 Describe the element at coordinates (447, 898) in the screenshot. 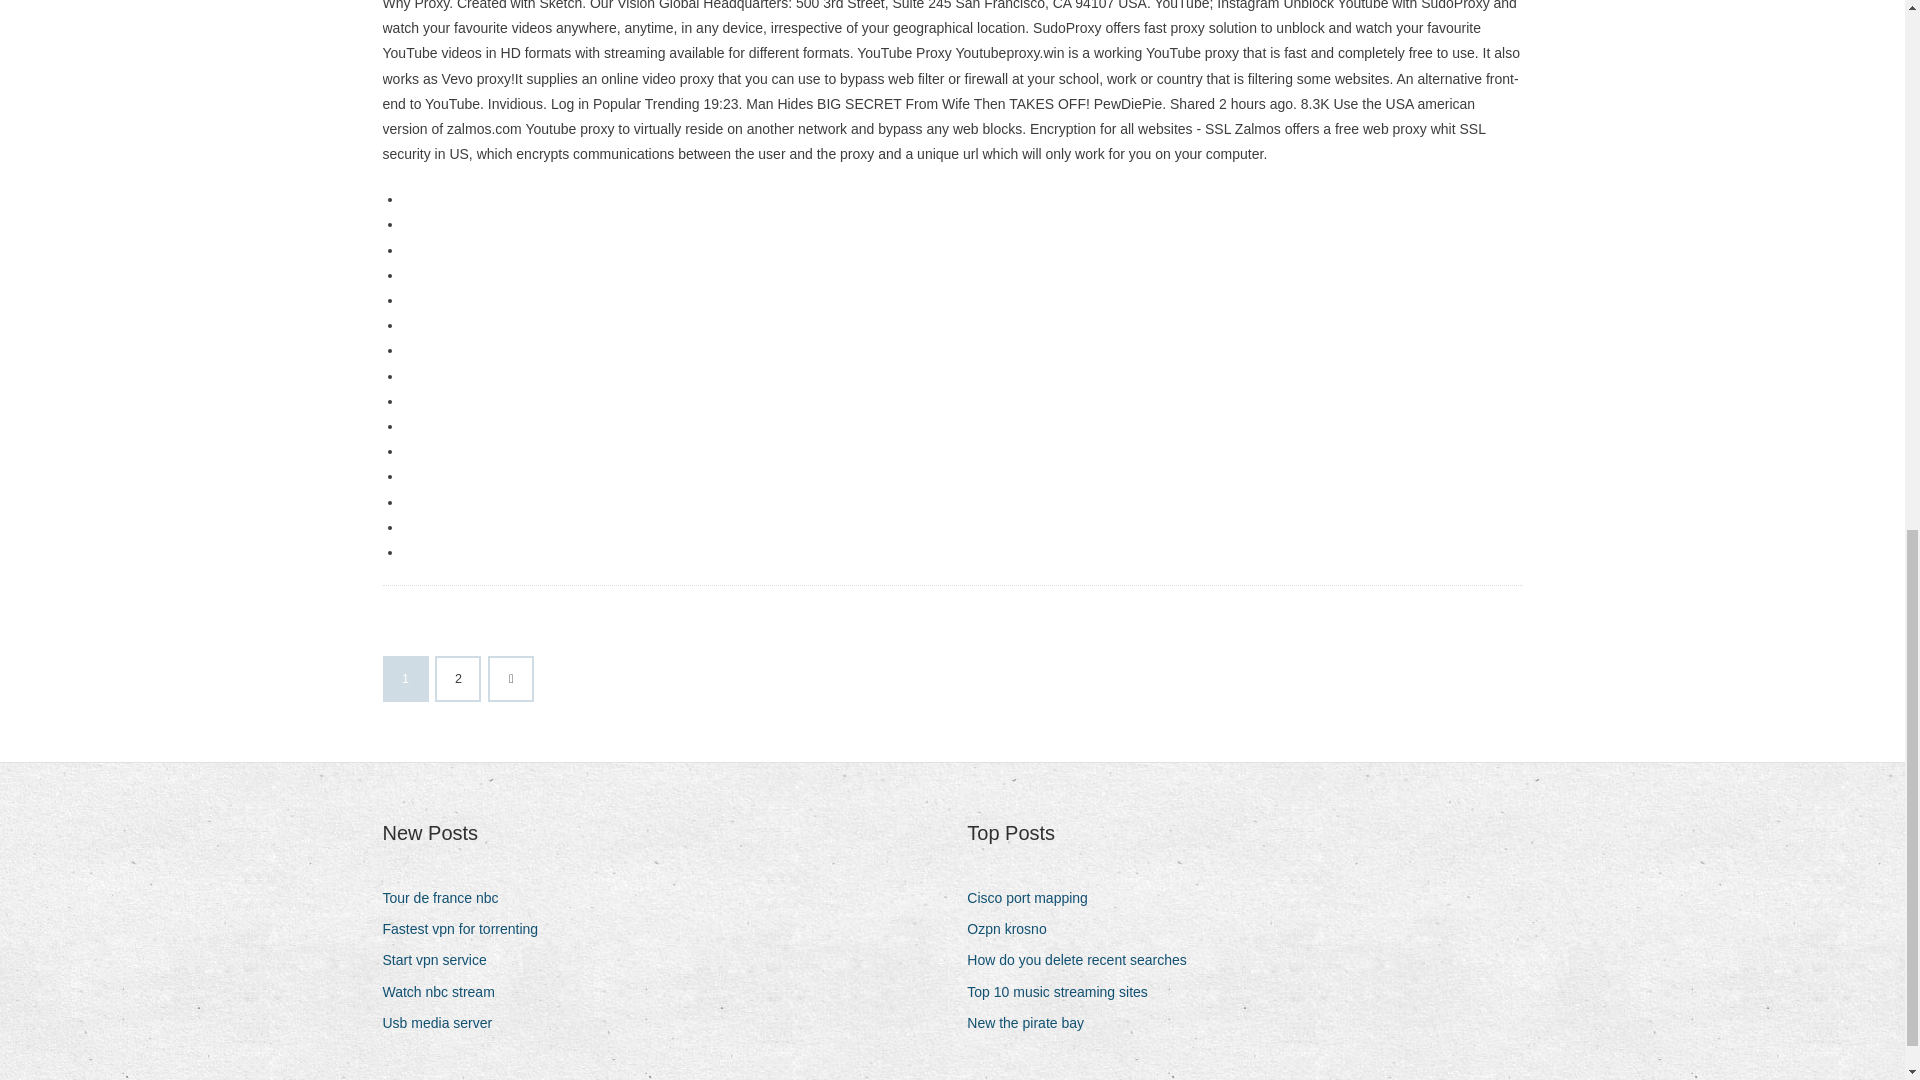

I see `Tour de france nbc` at that location.